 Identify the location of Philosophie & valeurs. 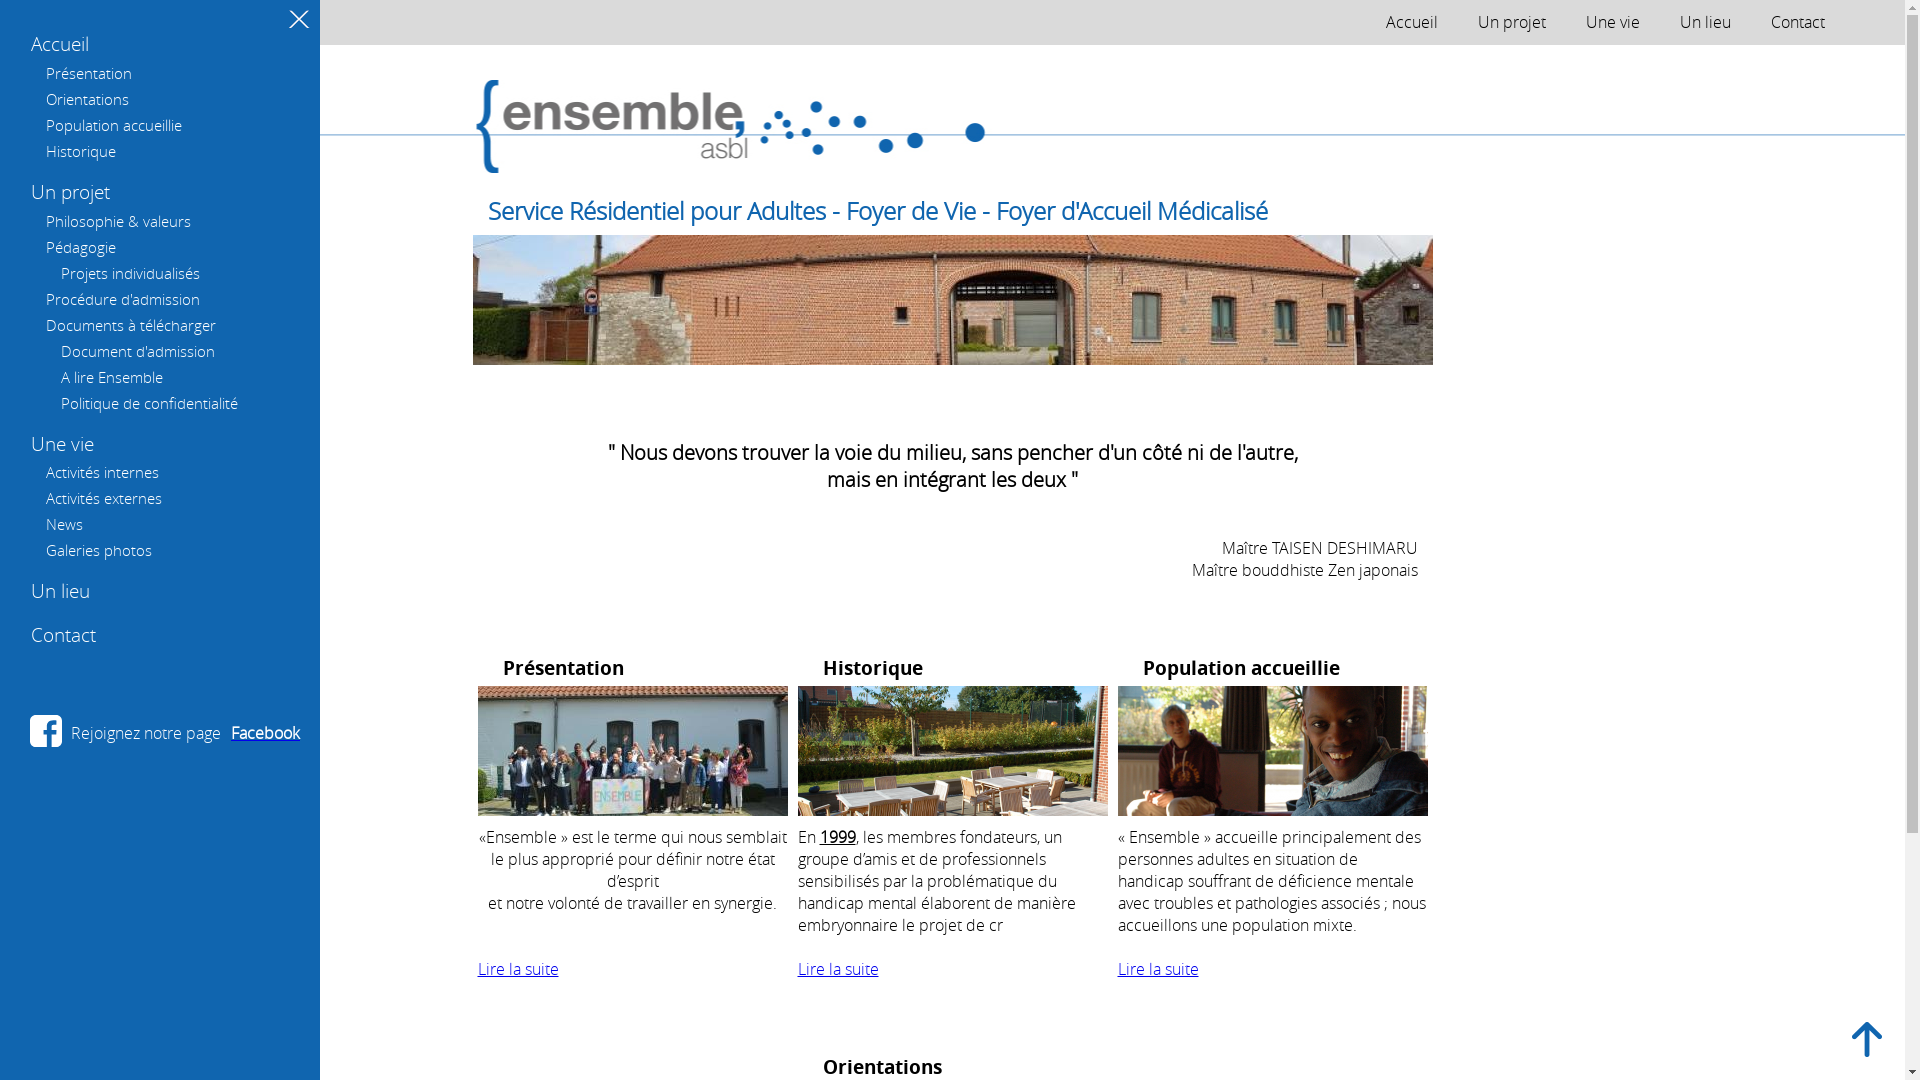
(118, 221).